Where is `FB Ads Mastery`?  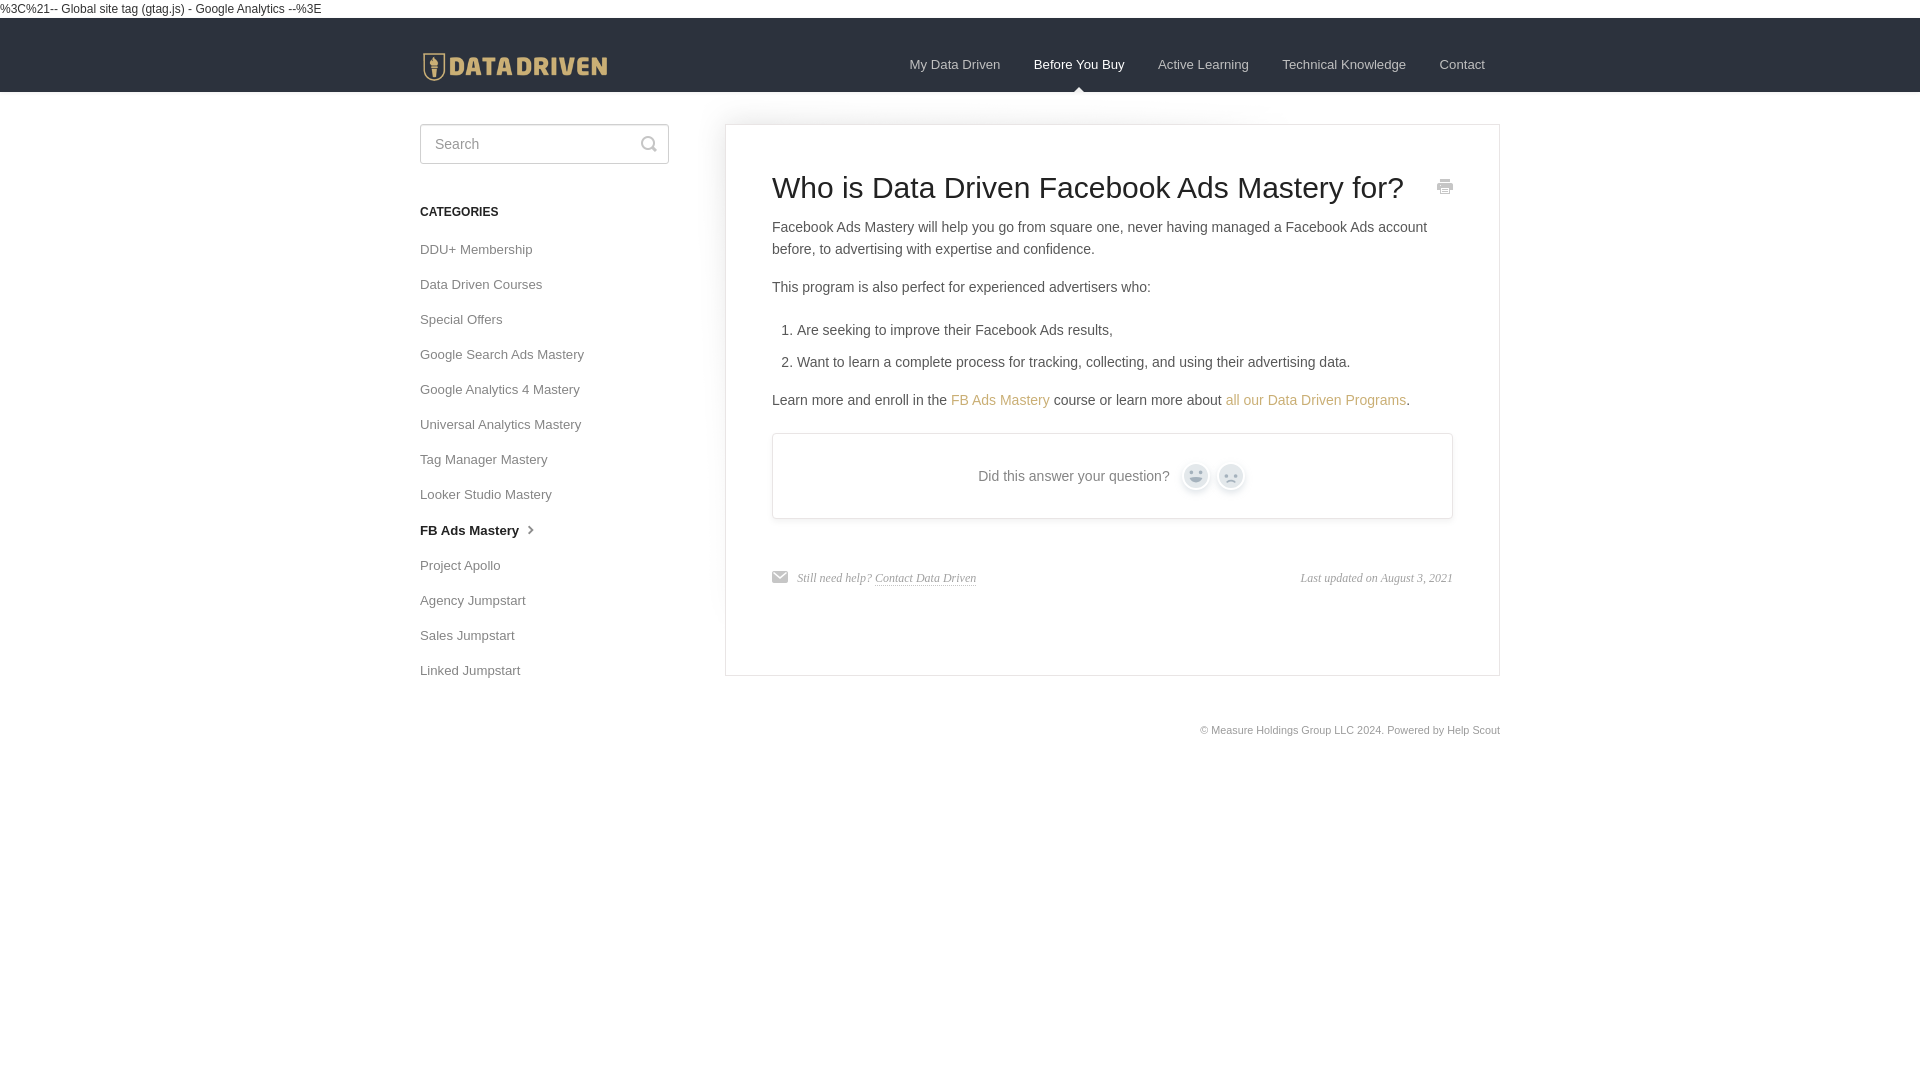 FB Ads Mastery is located at coordinates (488, 530).